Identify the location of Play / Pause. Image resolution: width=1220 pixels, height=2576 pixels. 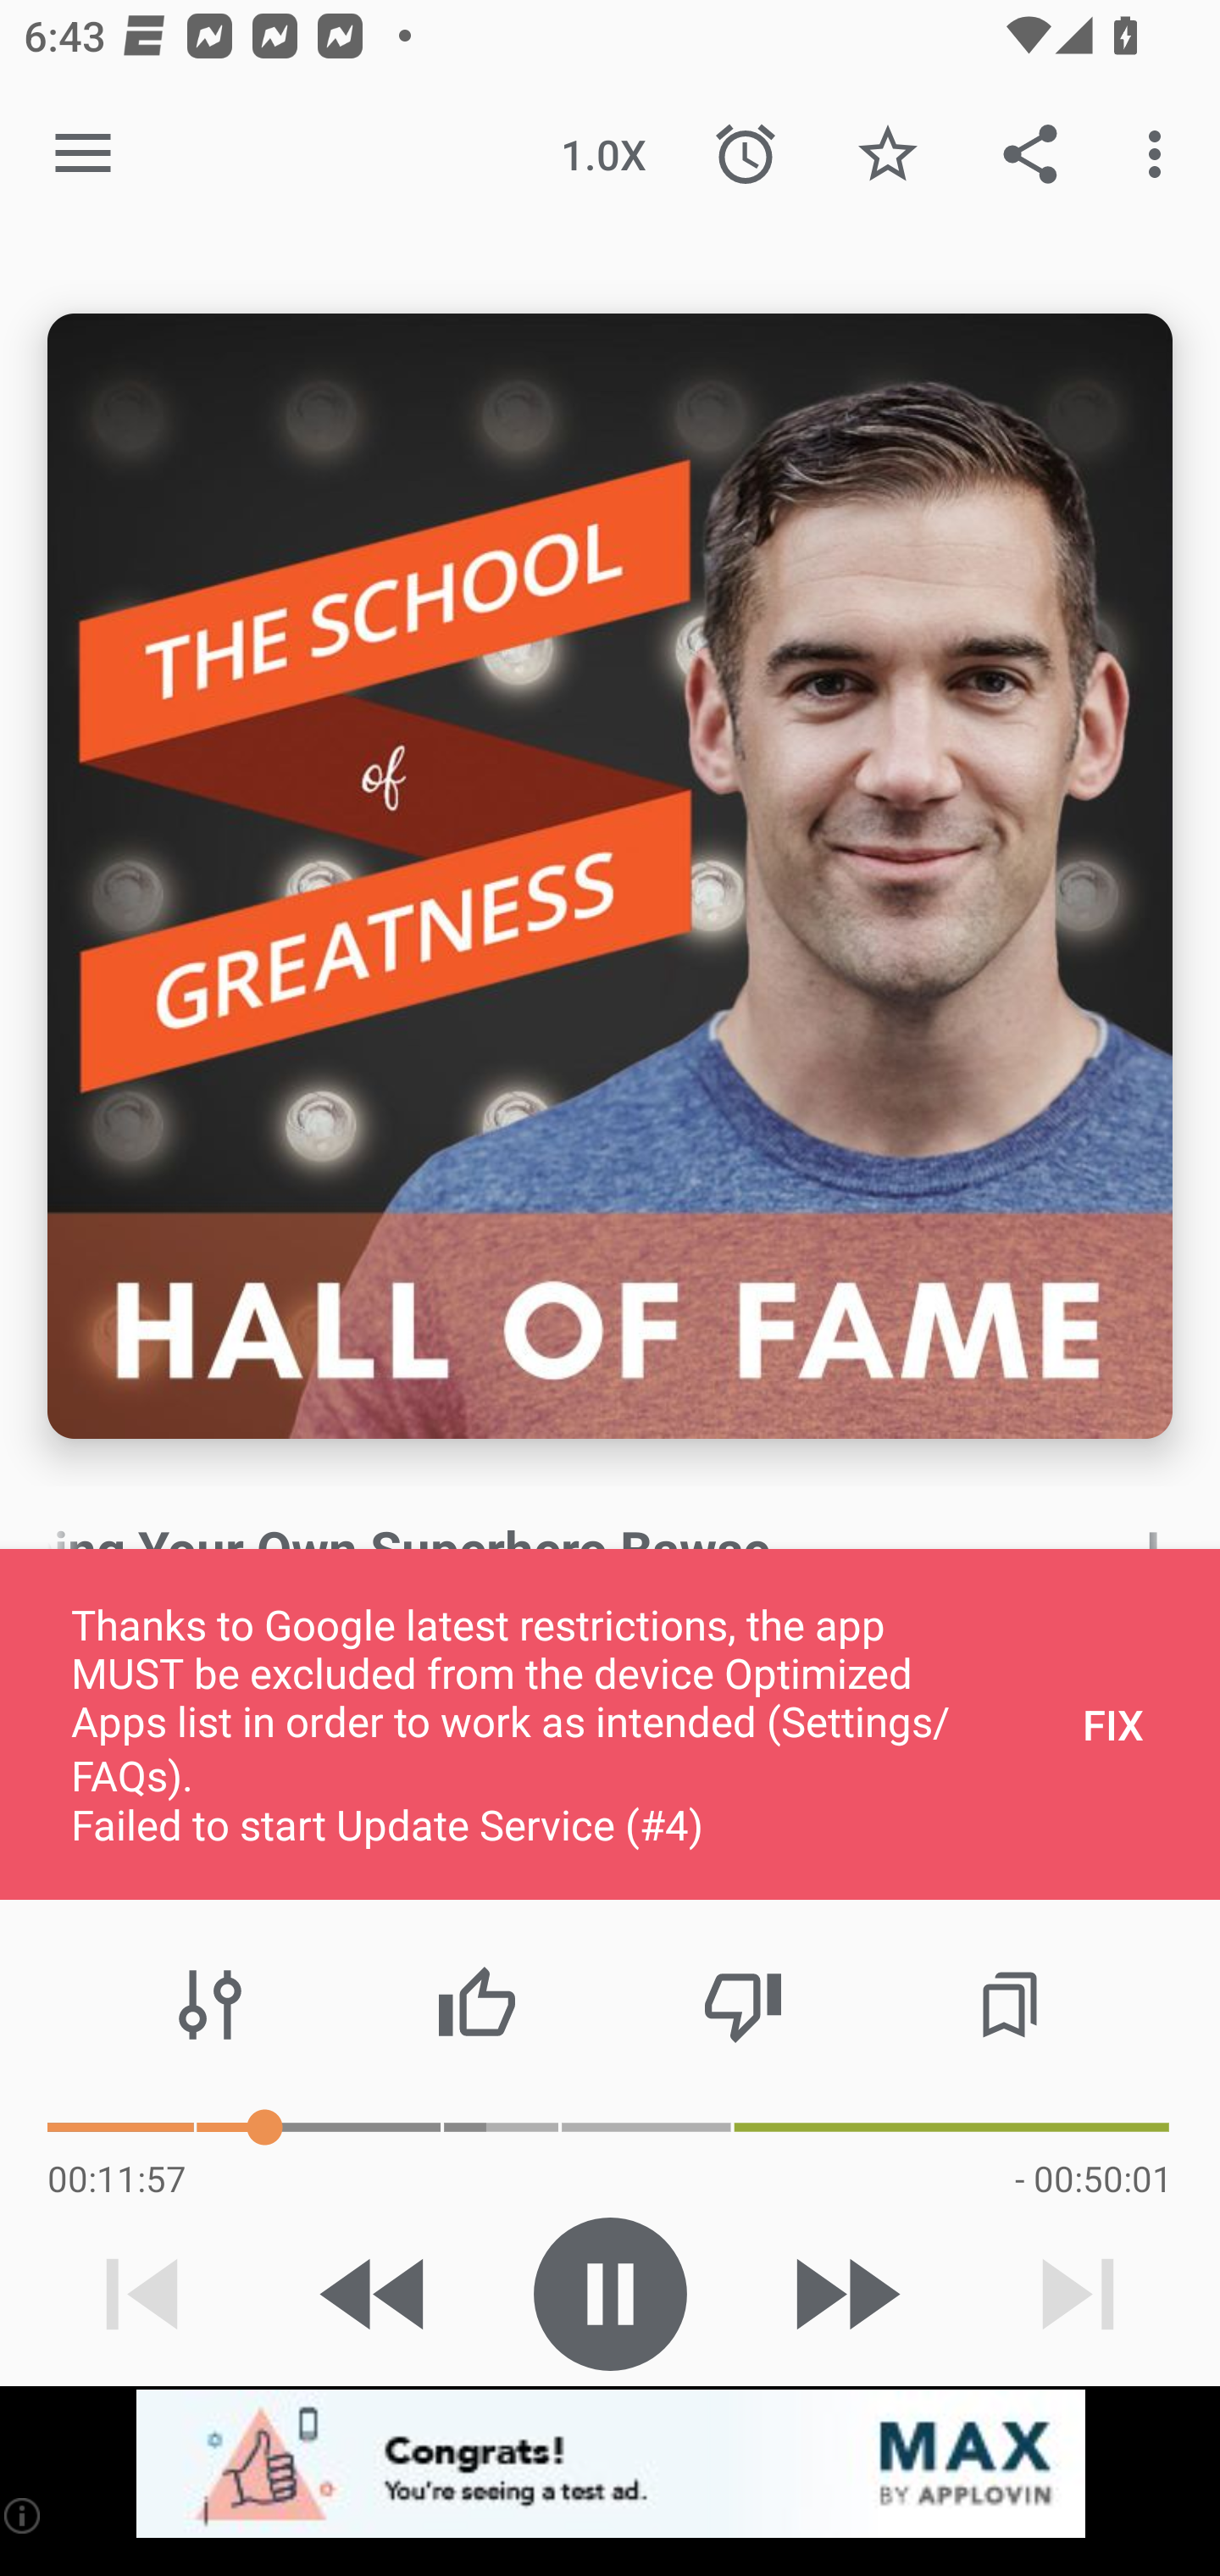
(610, 2294).